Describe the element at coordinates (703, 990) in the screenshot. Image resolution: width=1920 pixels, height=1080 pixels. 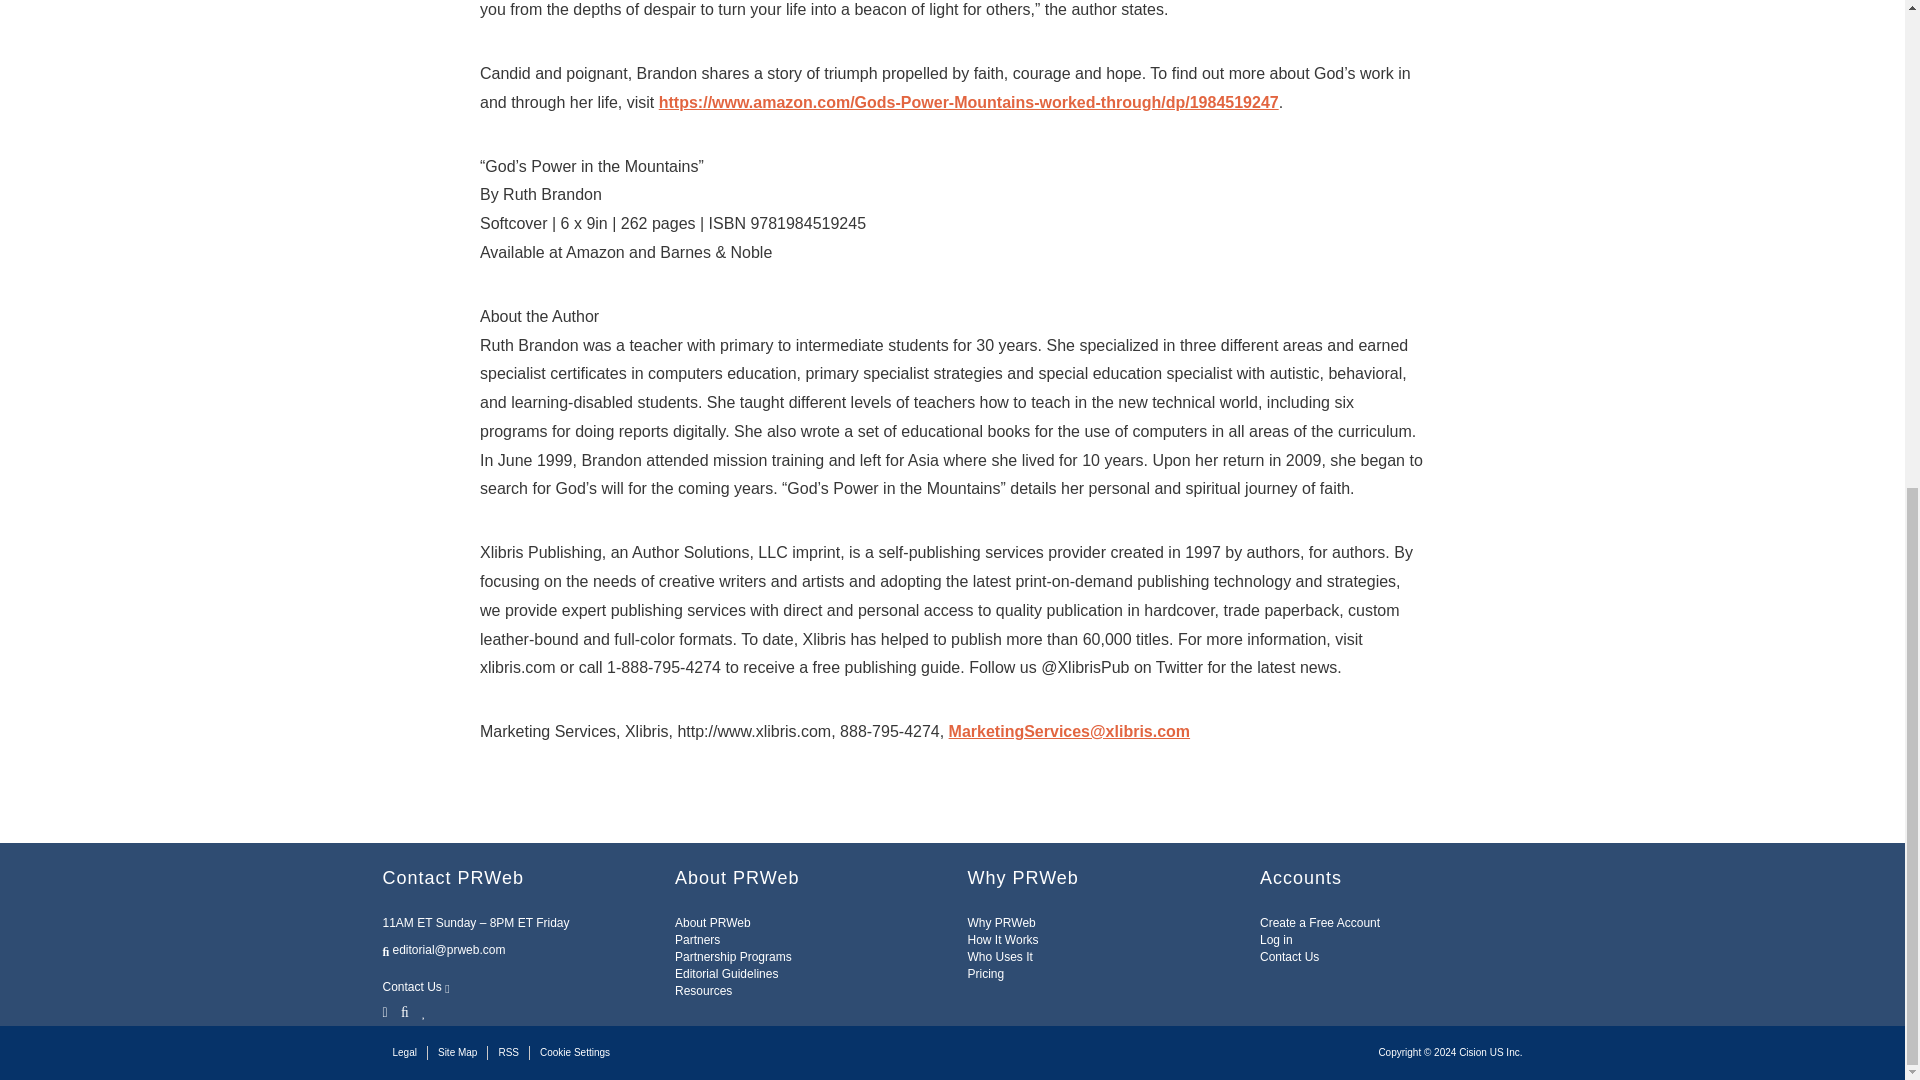
I see `Resources` at that location.